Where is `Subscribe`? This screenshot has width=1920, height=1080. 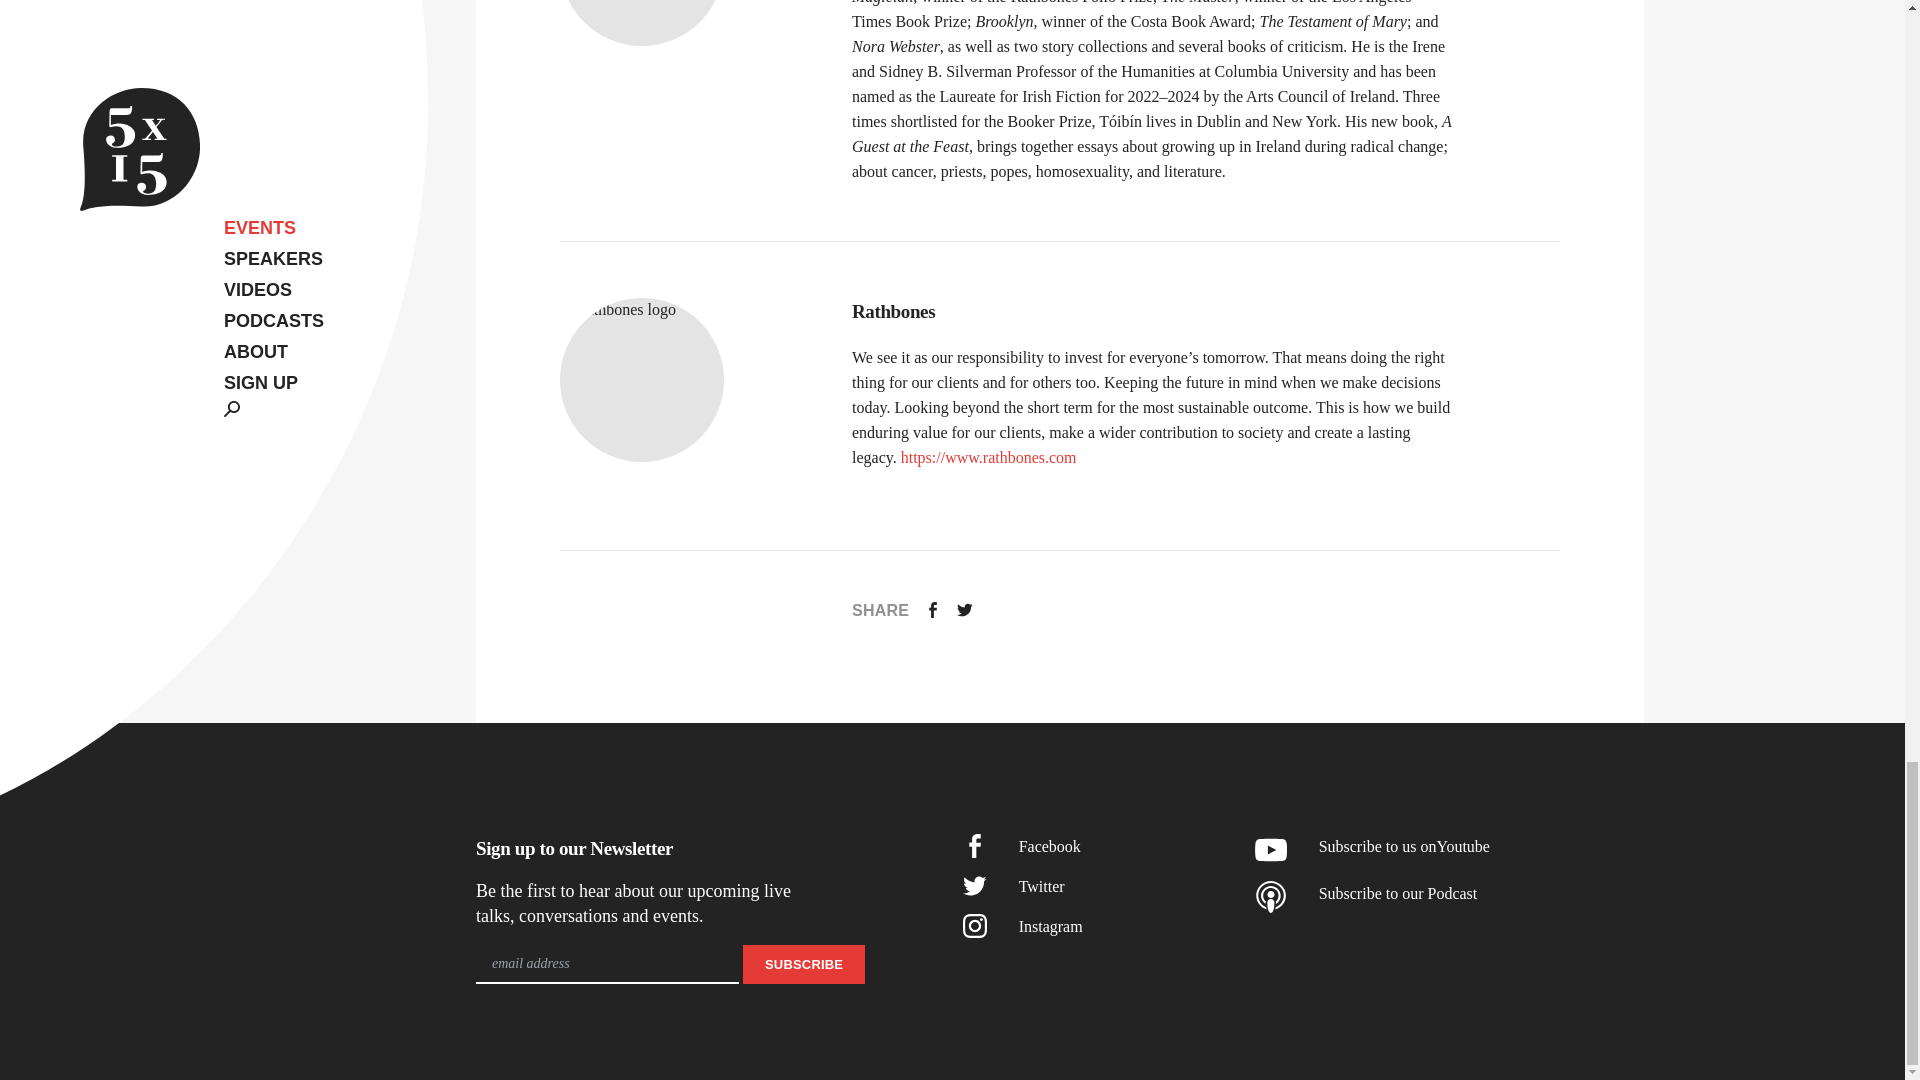 Subscribe is located at coordinates (804, 964).